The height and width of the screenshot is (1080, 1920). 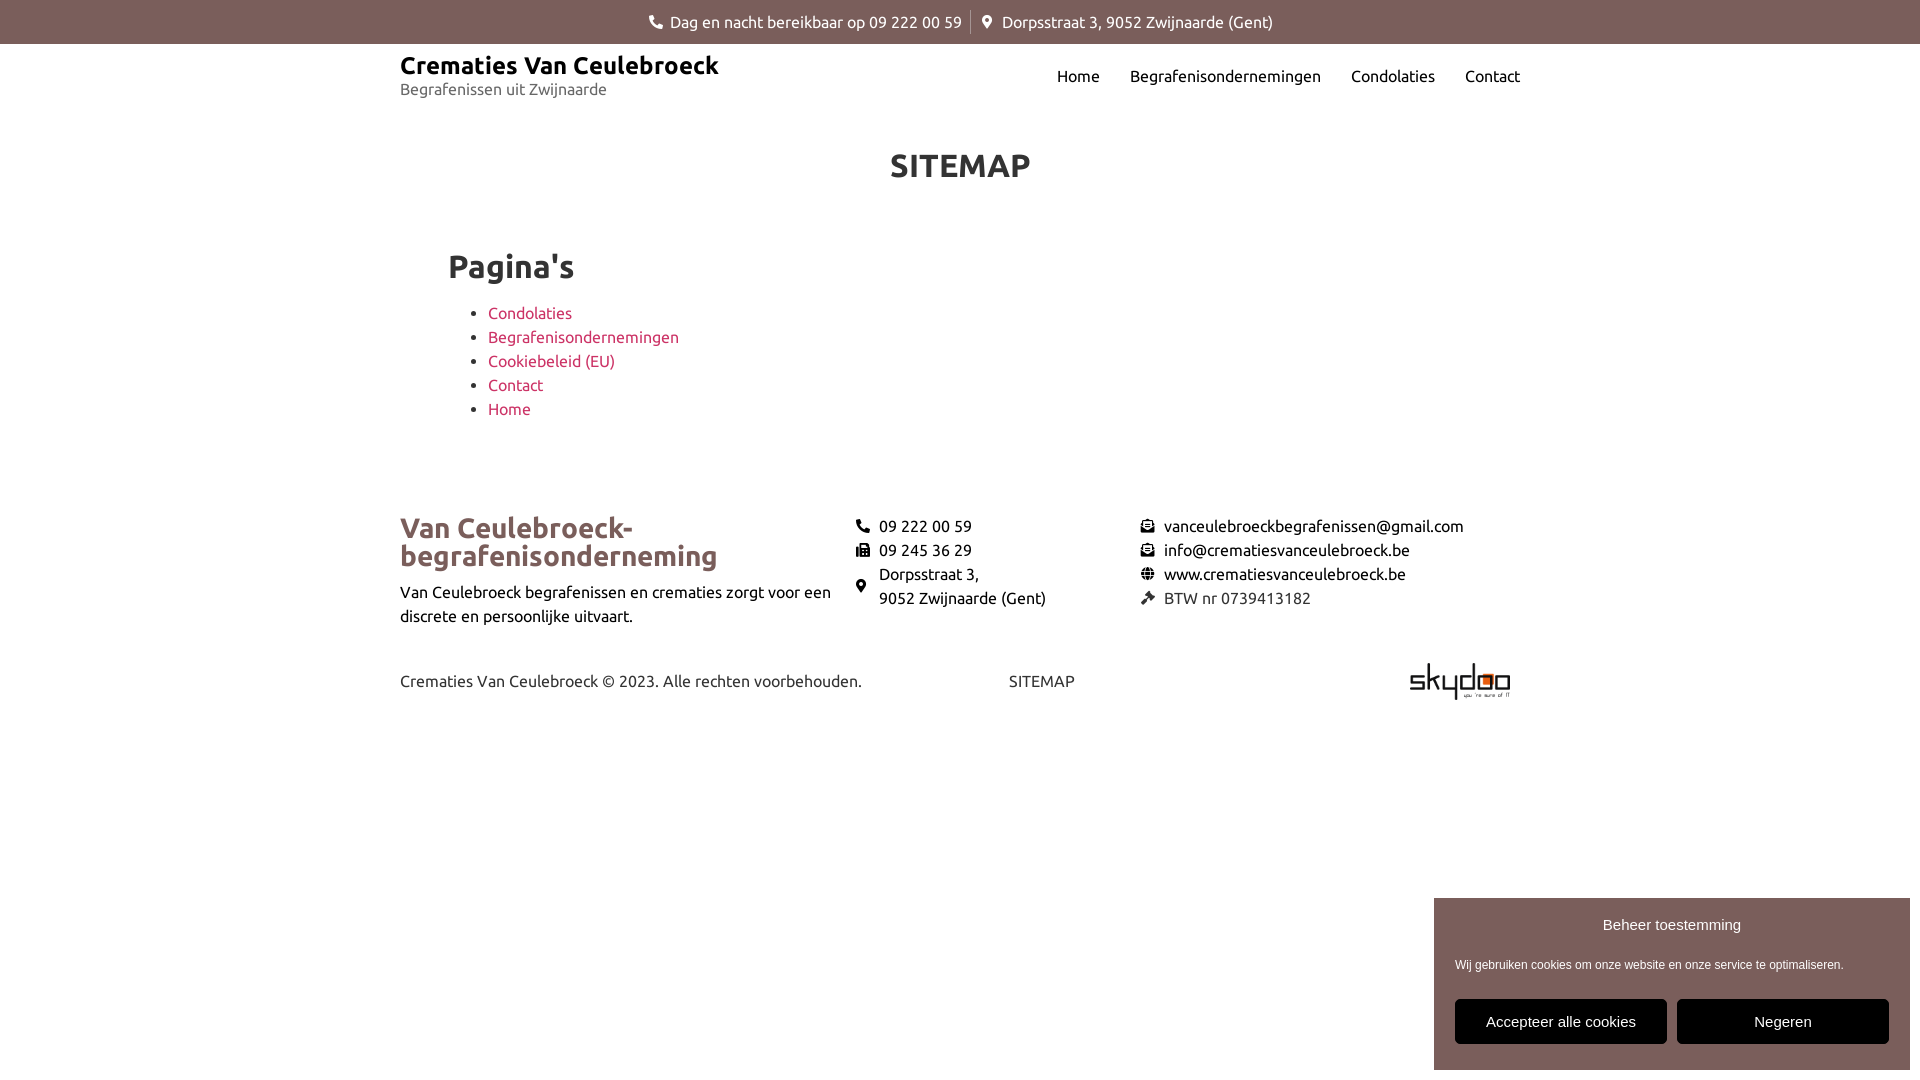 I want to click on info@crematiesvanceulebroeck.be, so click(x=1330, y=550).